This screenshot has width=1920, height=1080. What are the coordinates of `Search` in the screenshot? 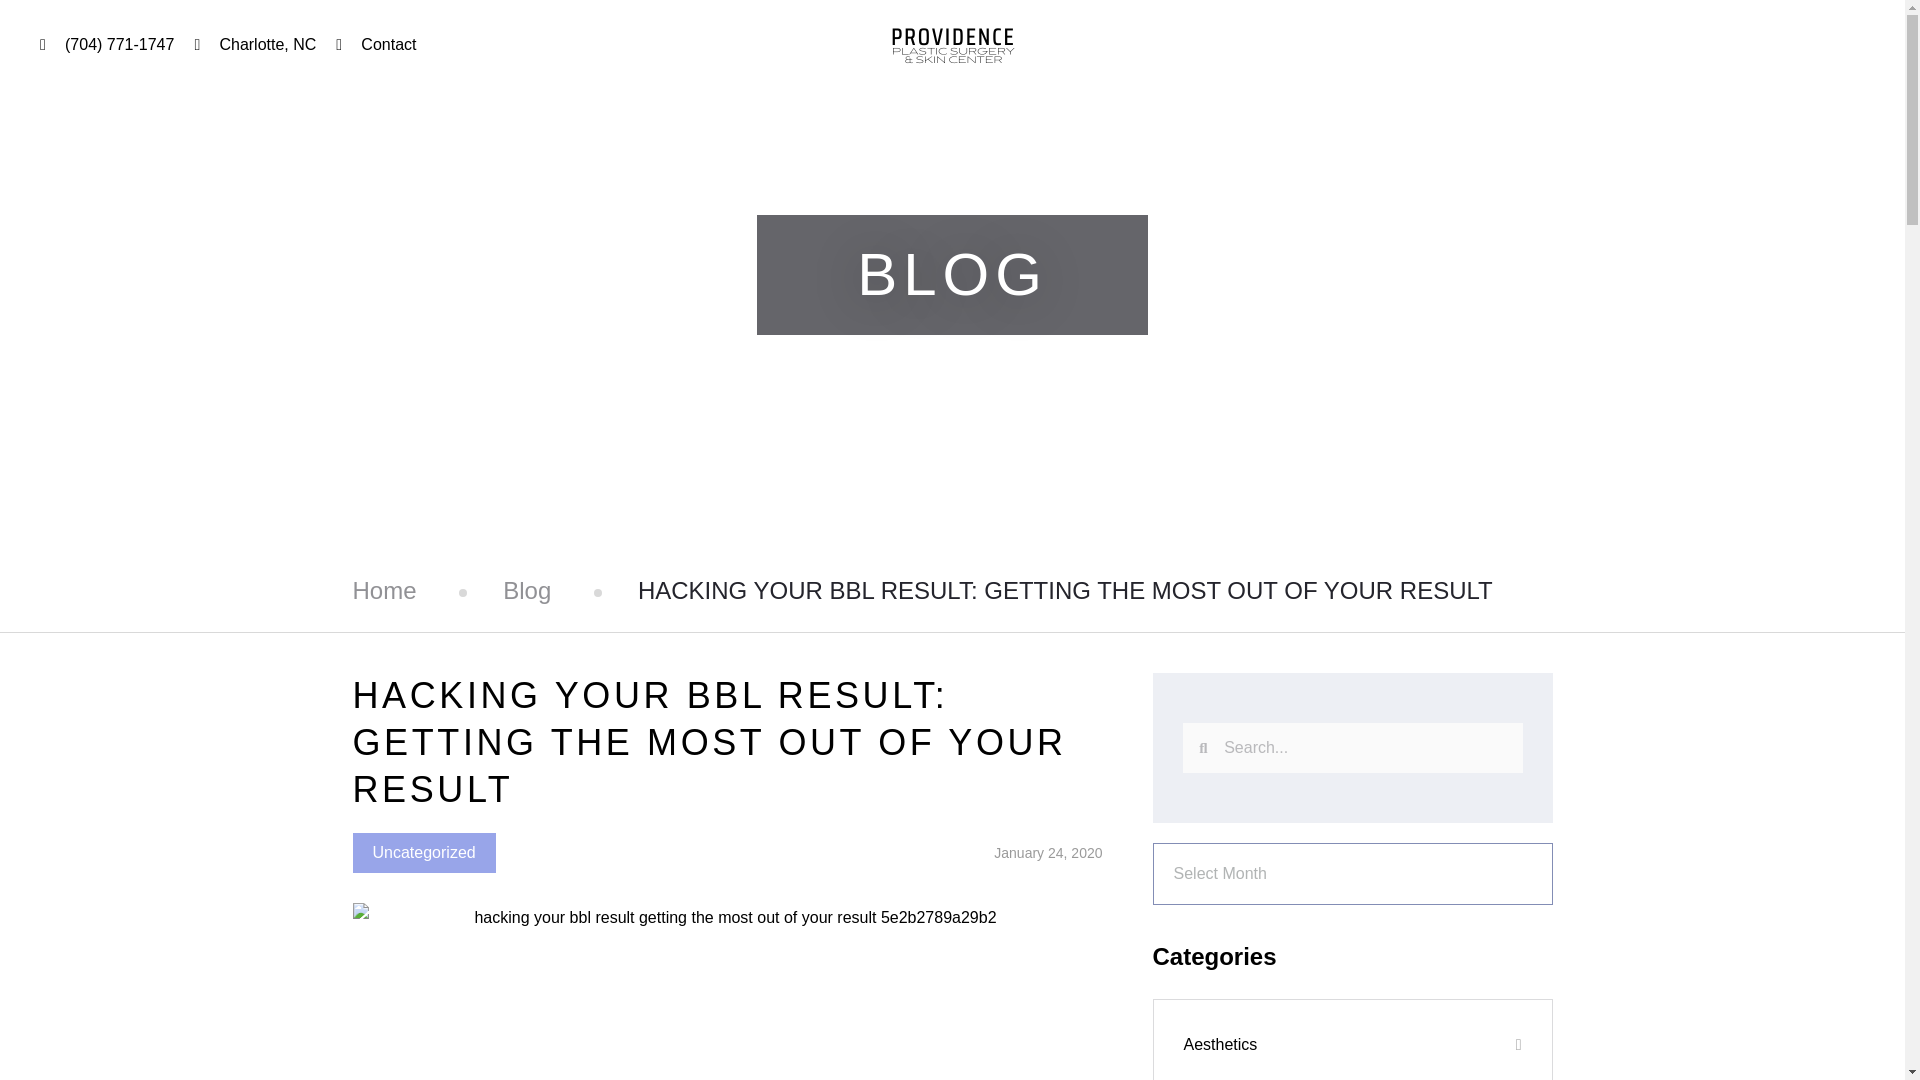 It's located at (1364, 748).